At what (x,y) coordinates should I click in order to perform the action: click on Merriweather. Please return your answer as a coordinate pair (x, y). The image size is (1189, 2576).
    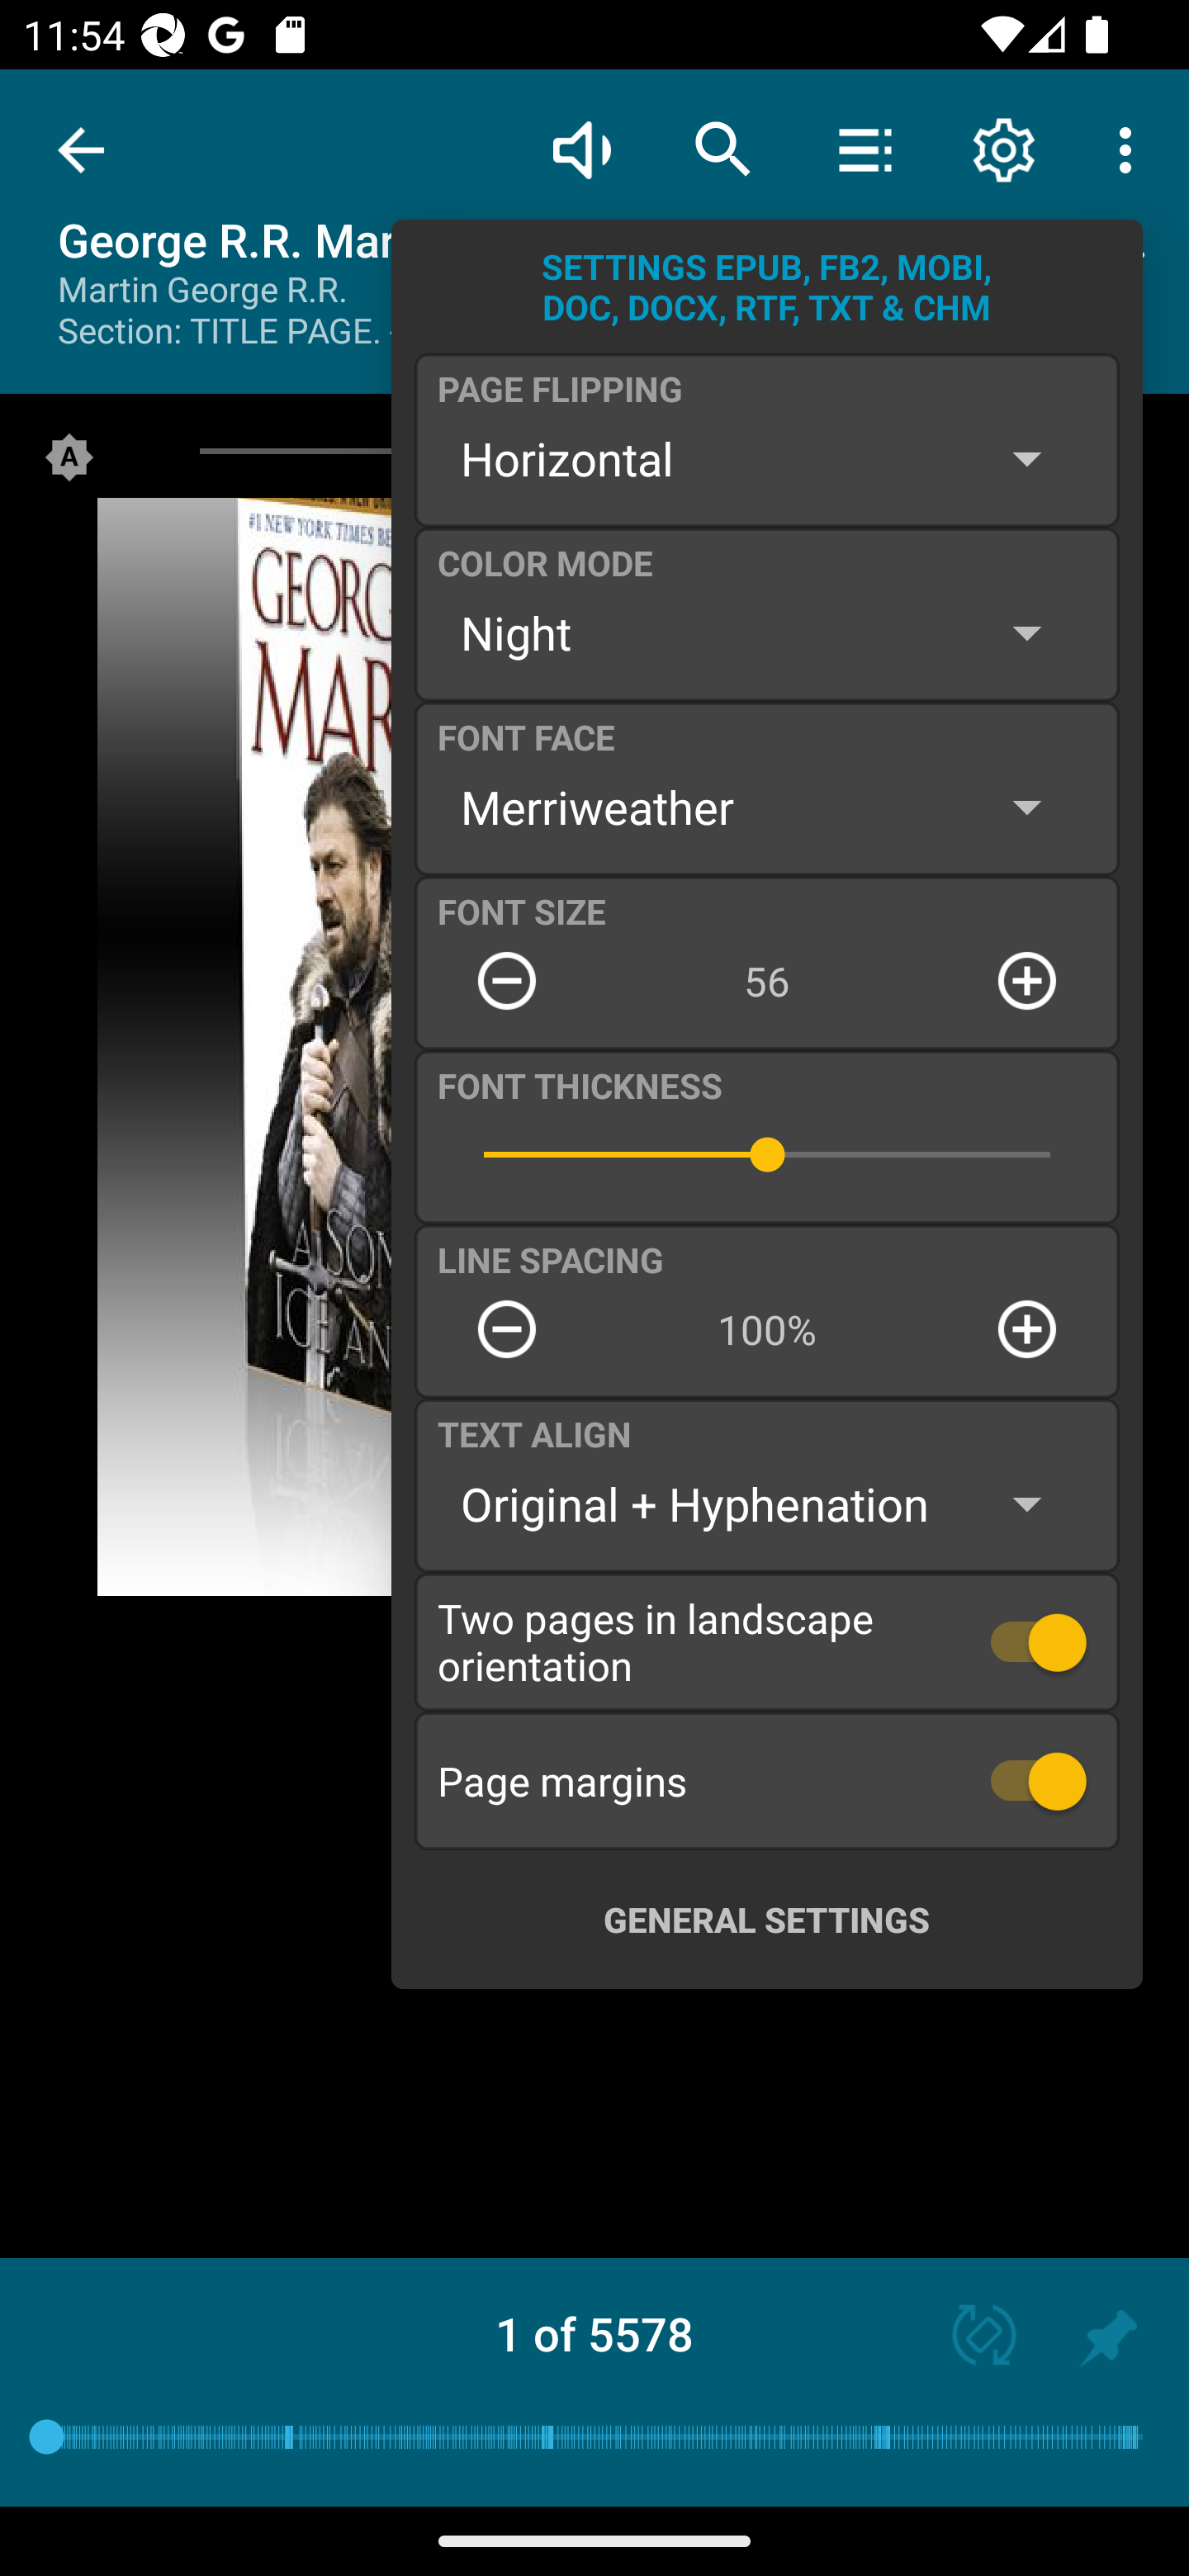
    Looking at the image, I should click on (766, 806).